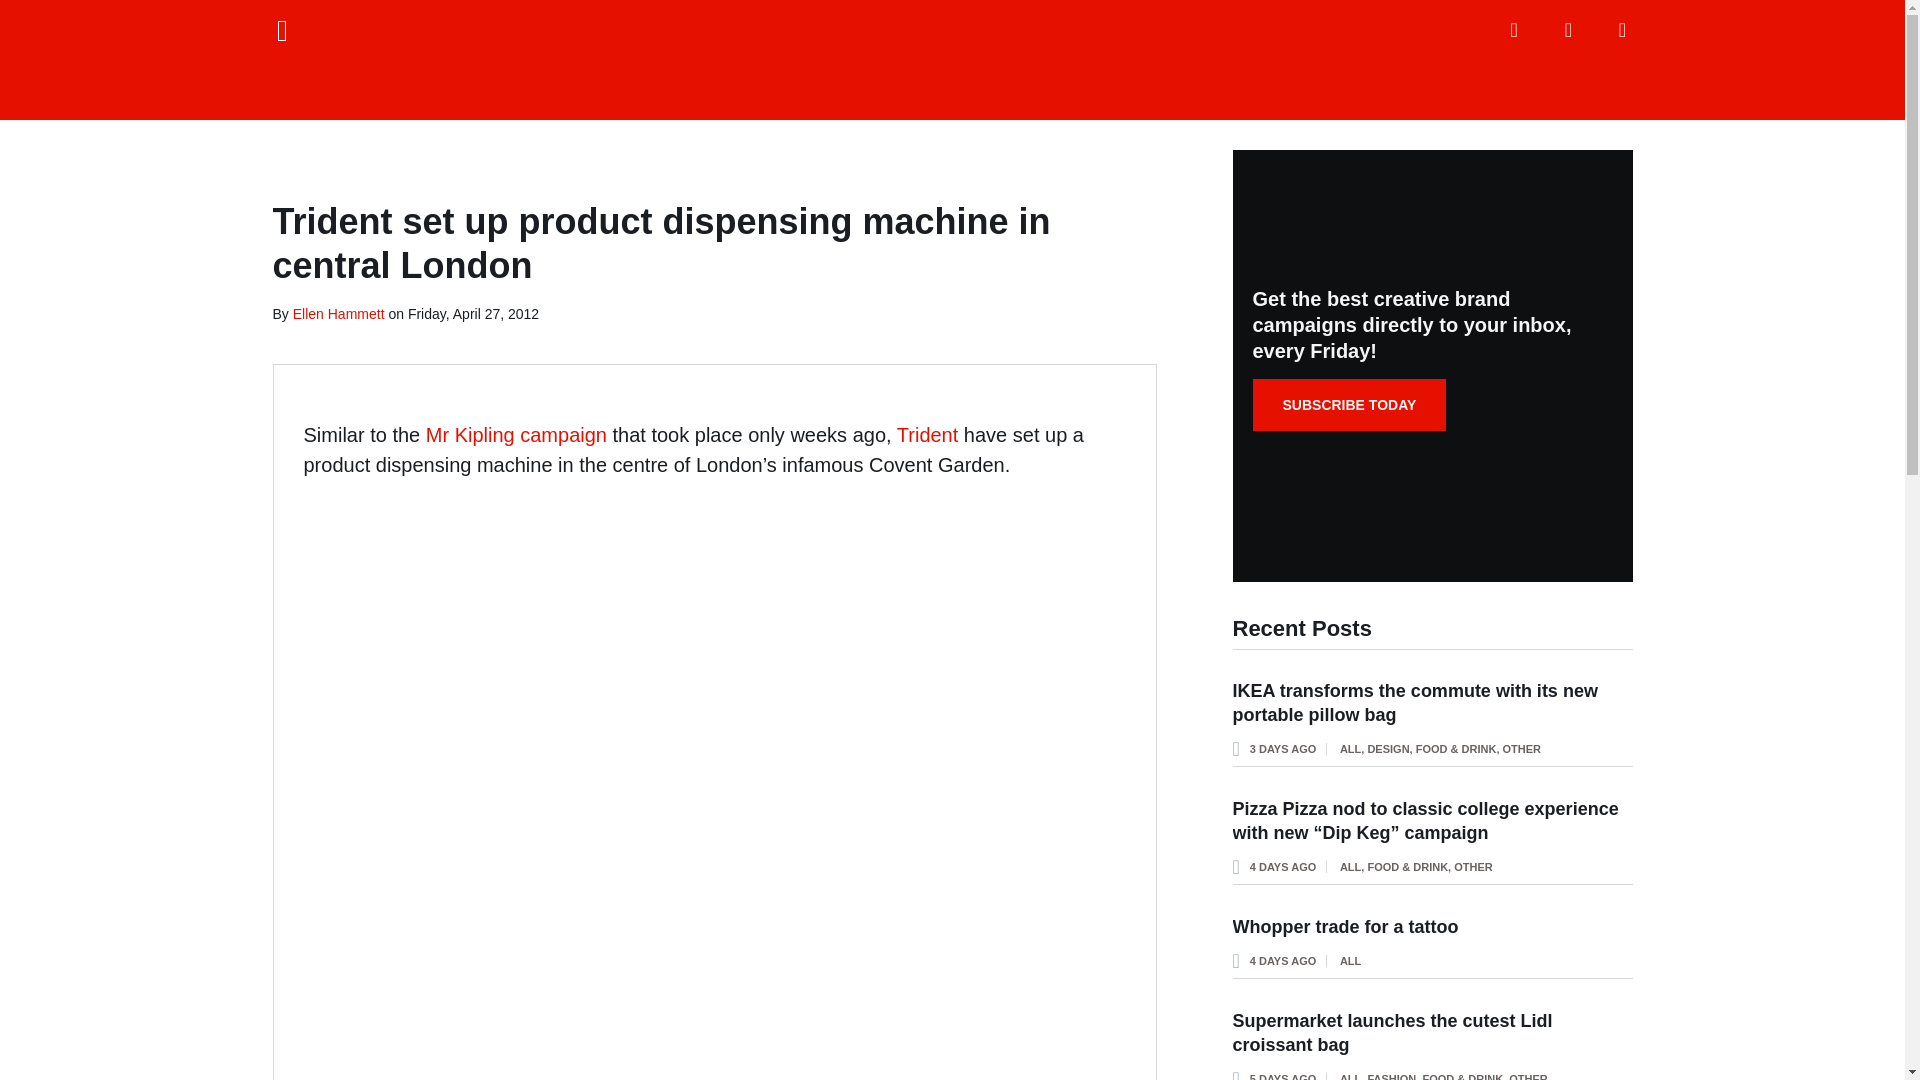 This screenshot has width=1920, height=1080. Describe the element at coordinates (1414, 702) in the screenshot. I see `IKEA transforms the commute with its new portable pillow bag` at that location.